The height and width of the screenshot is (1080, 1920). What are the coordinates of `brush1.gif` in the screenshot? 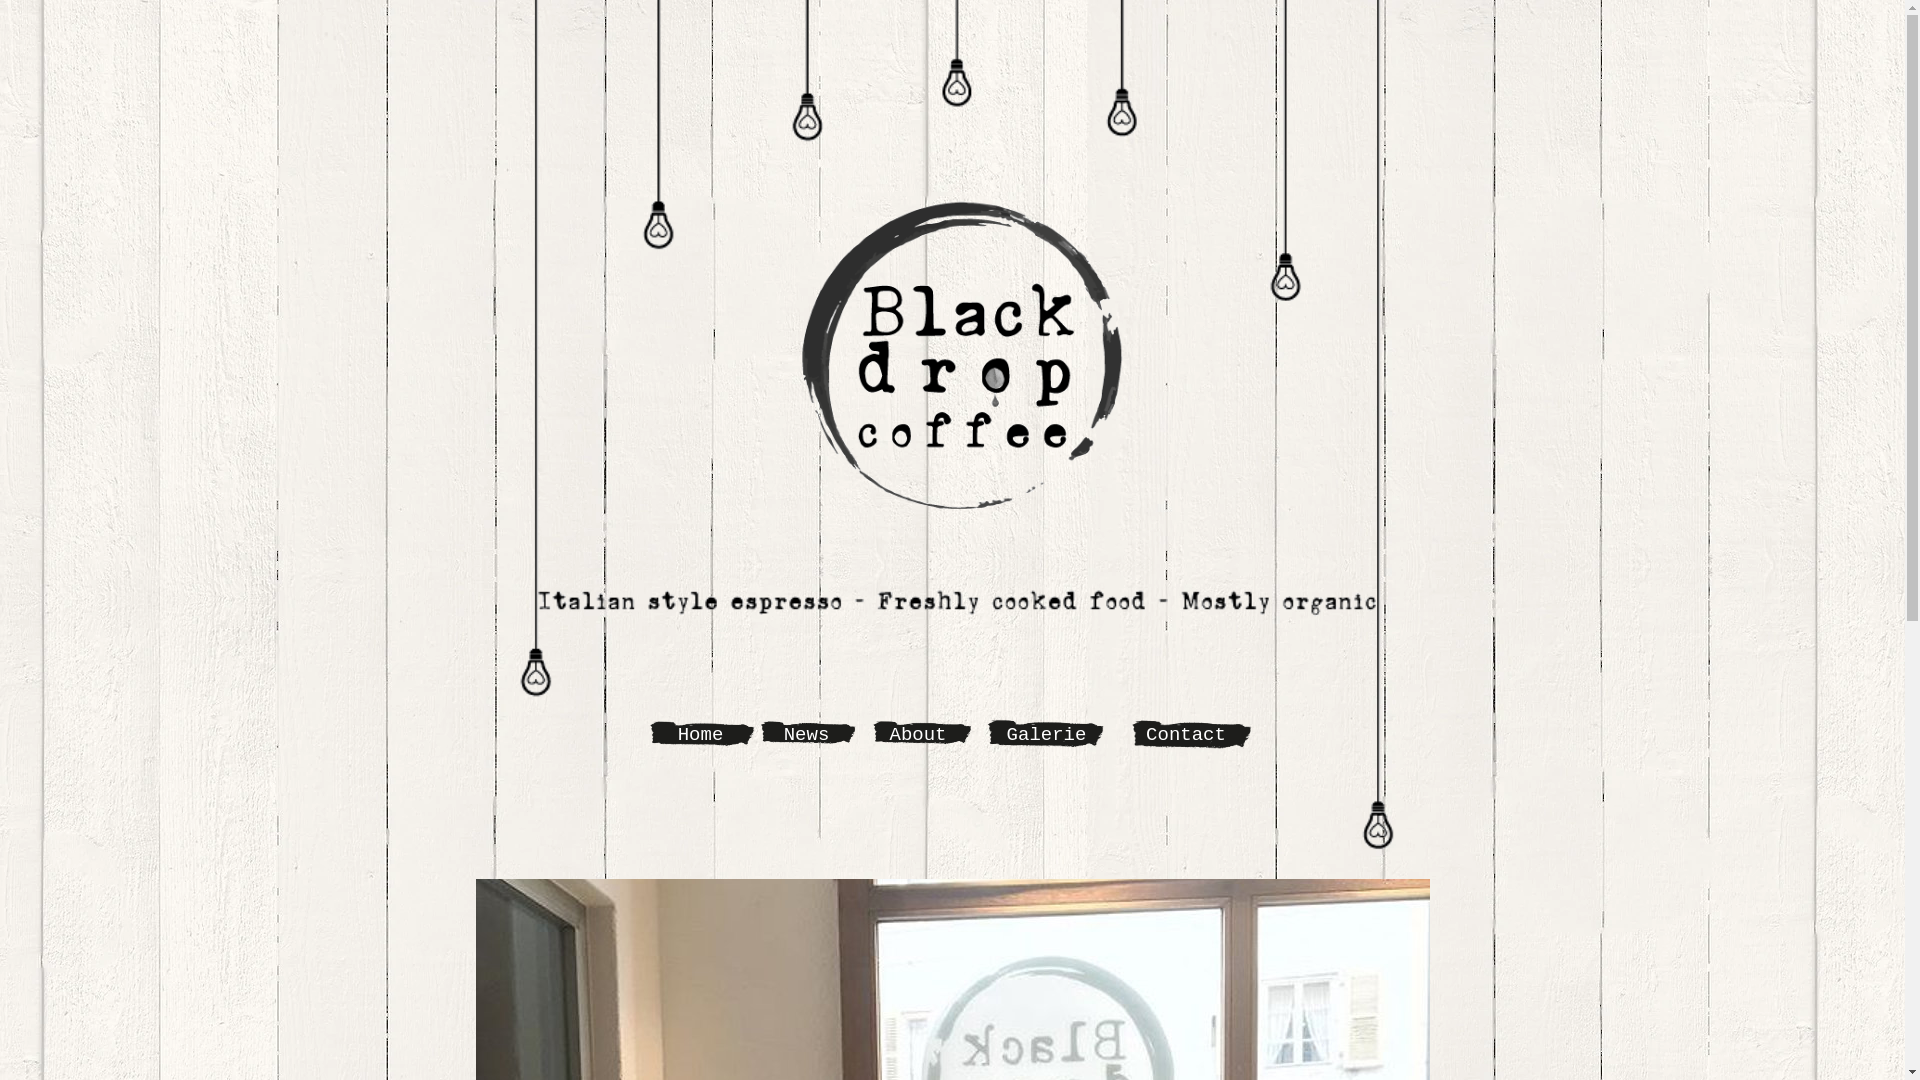 It's located at (1046, 734).